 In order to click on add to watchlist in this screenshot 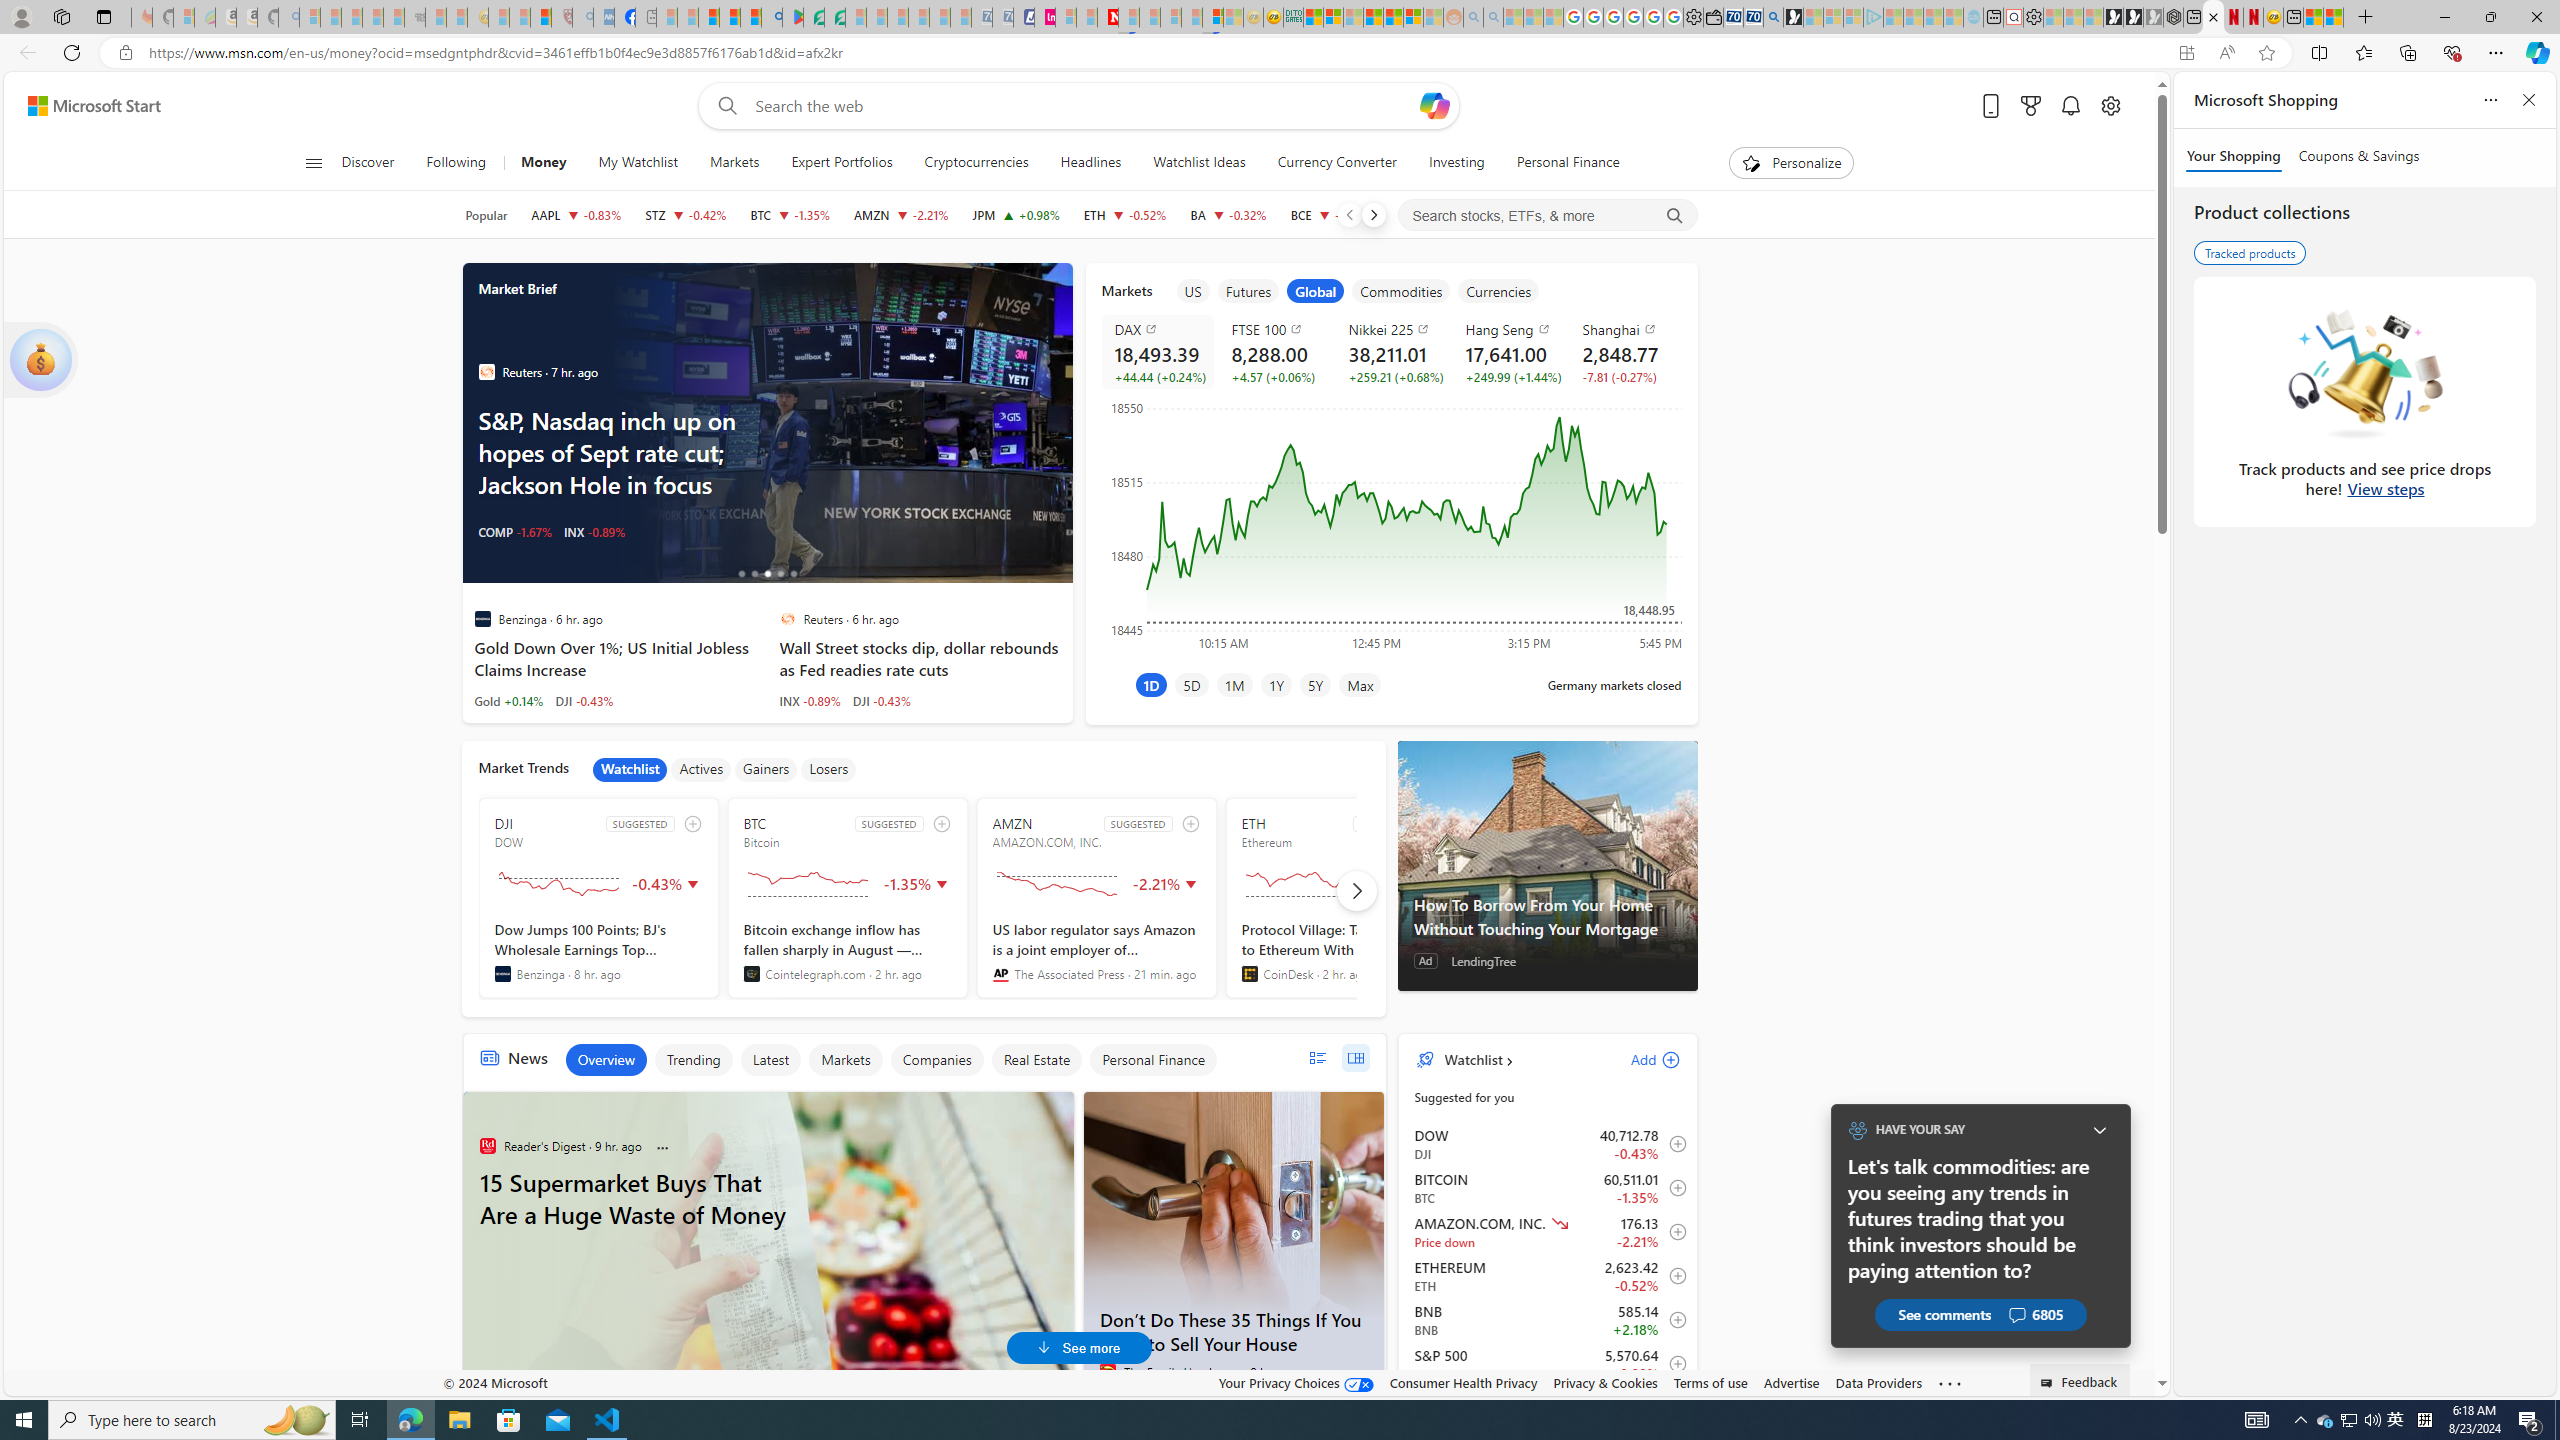, I will do `click(1190, 823)`.